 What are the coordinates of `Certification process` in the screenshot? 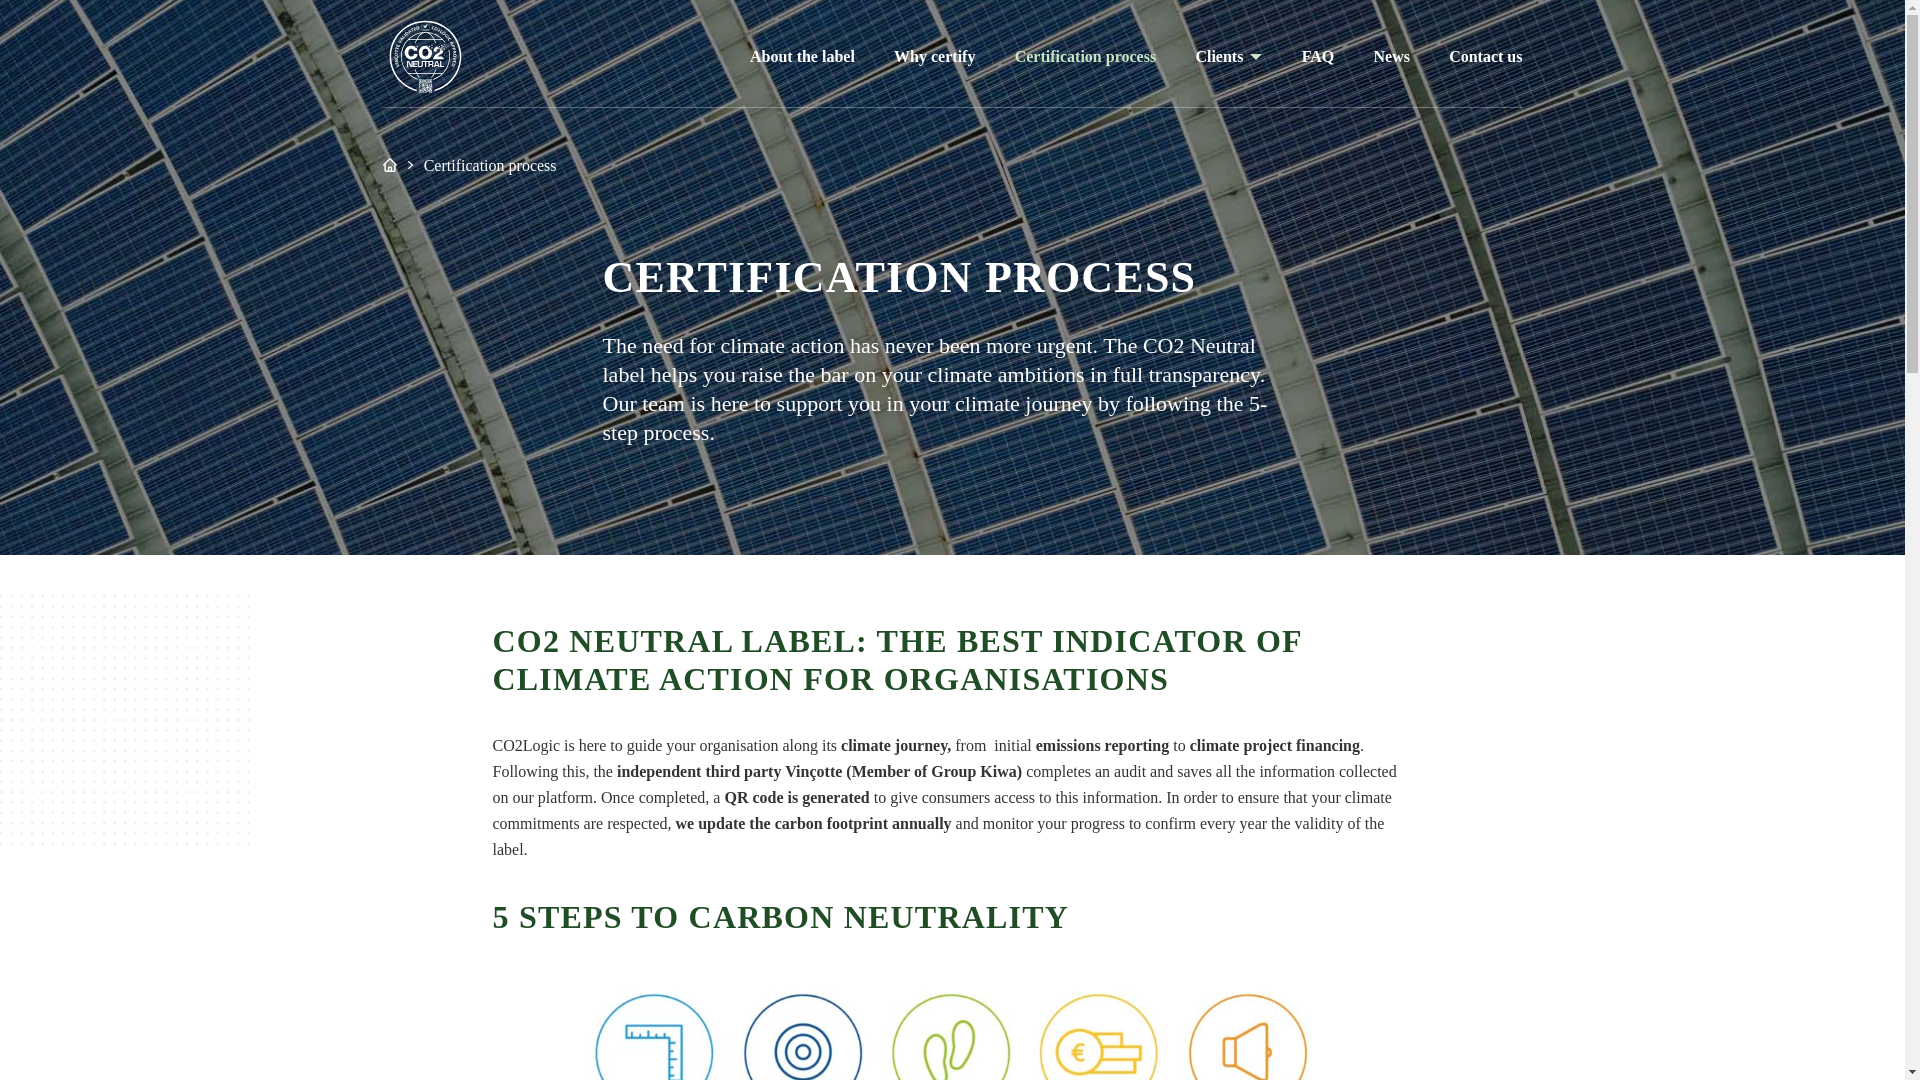 It's located at (1085, 56).